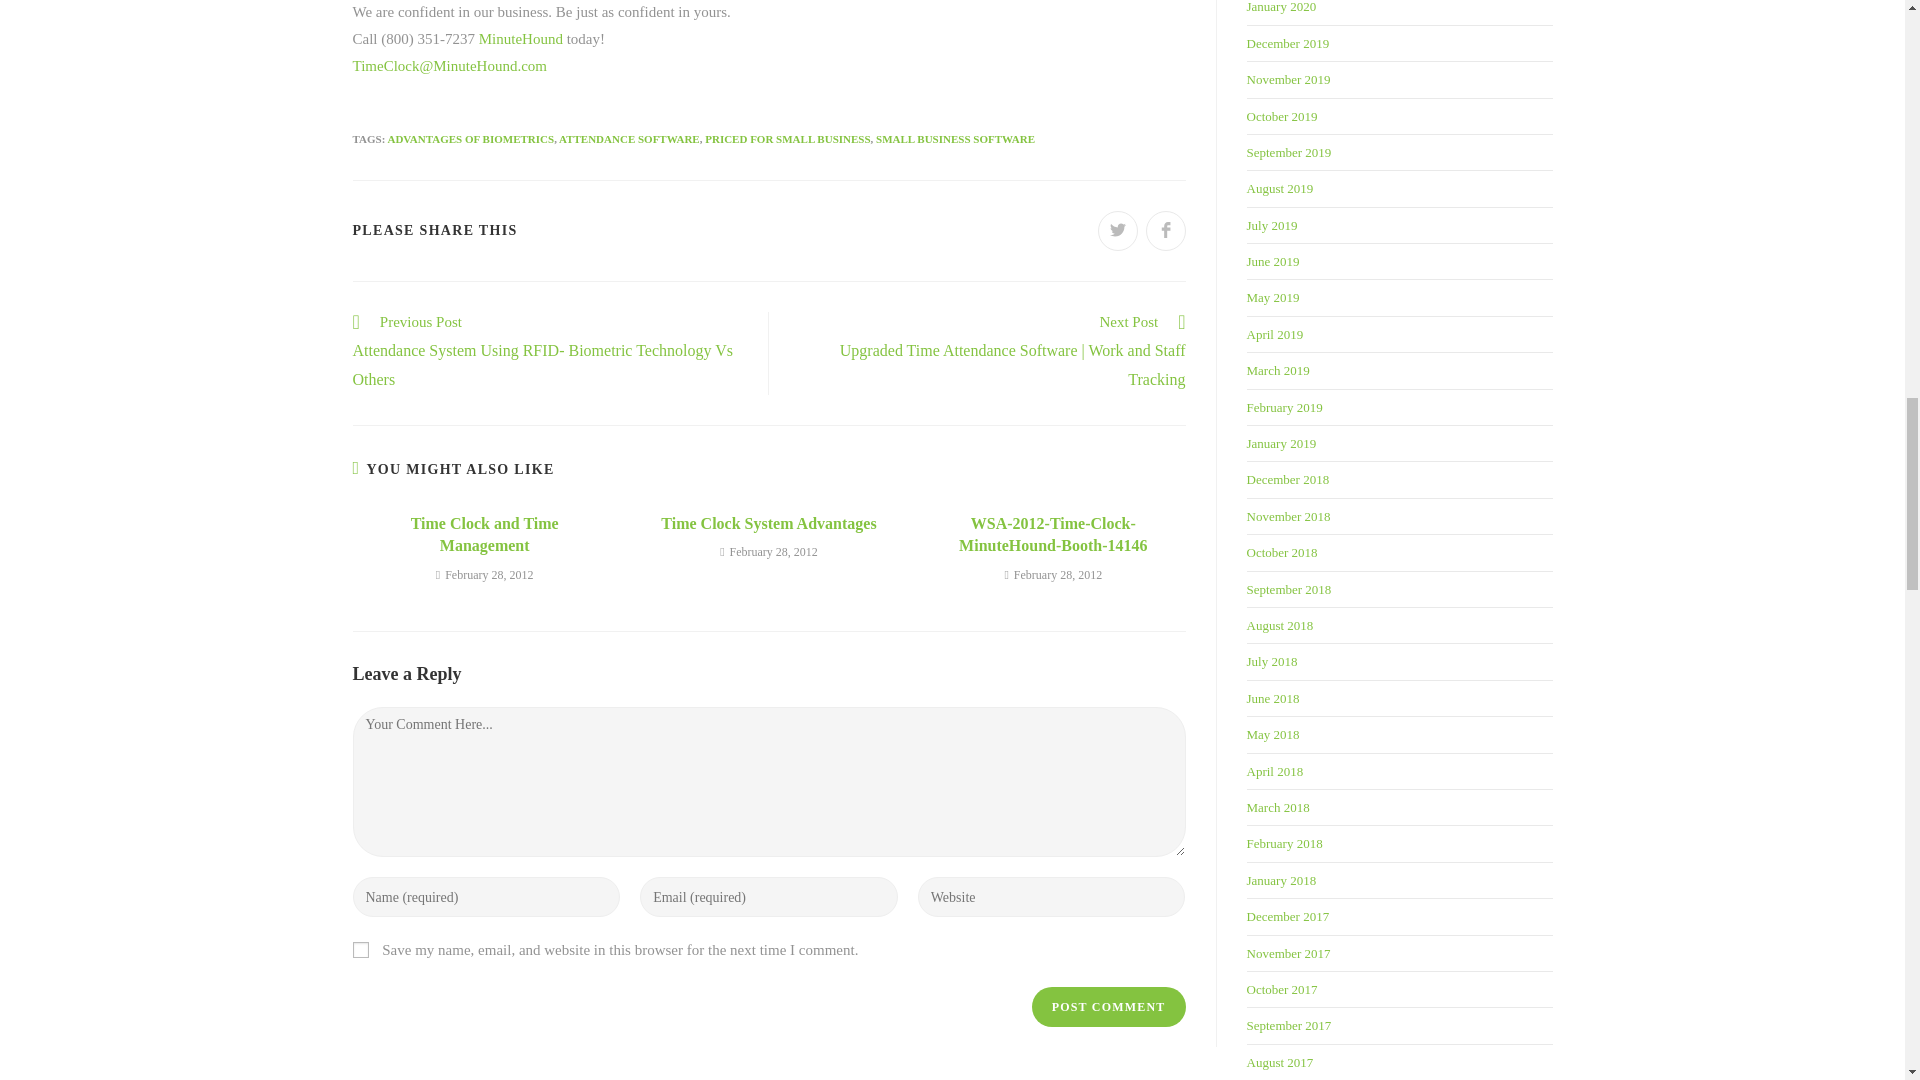 The image size is (1920, 1080). What do you see at coordinates (360, 949) in the screenshot?
I see `yes` at bounding box center [360, 949].